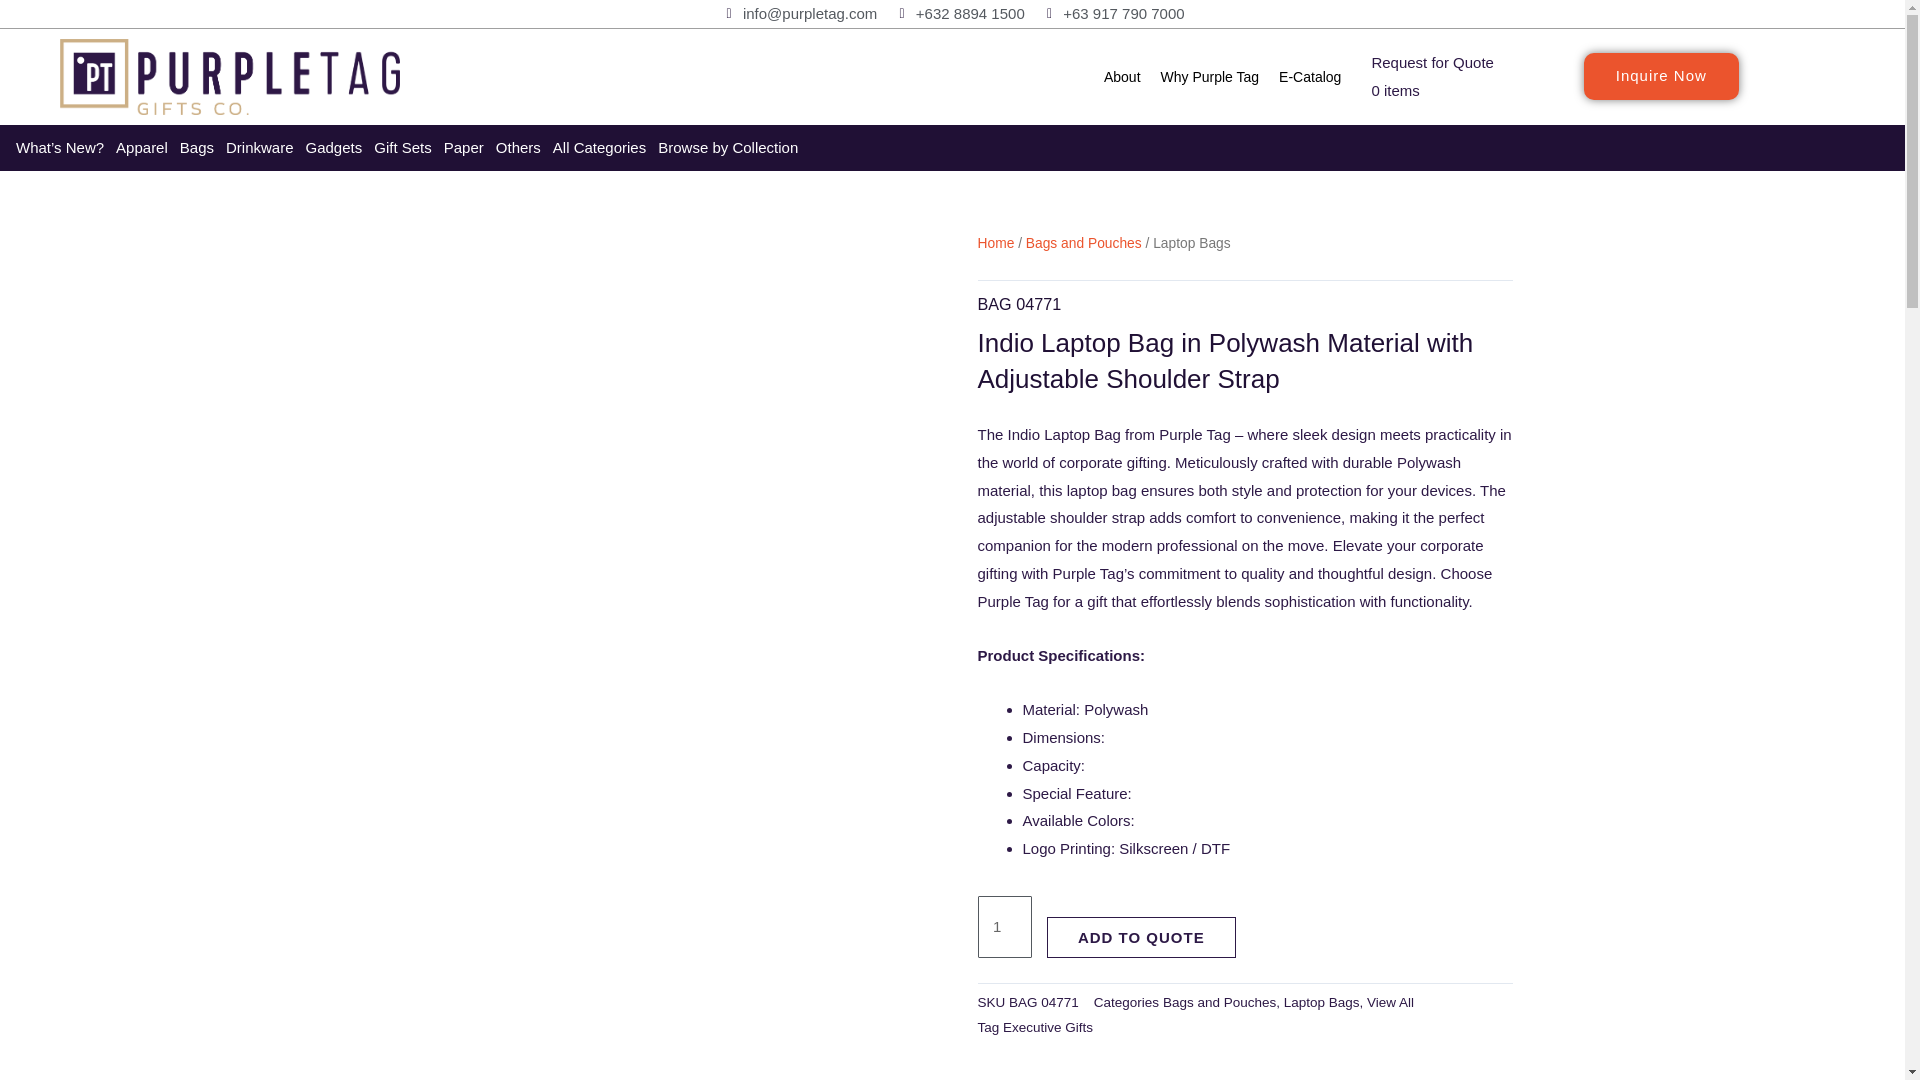 The width and height of the screenshot is (1920, 1080). I want to click on Gadgets, so click(334, 148).